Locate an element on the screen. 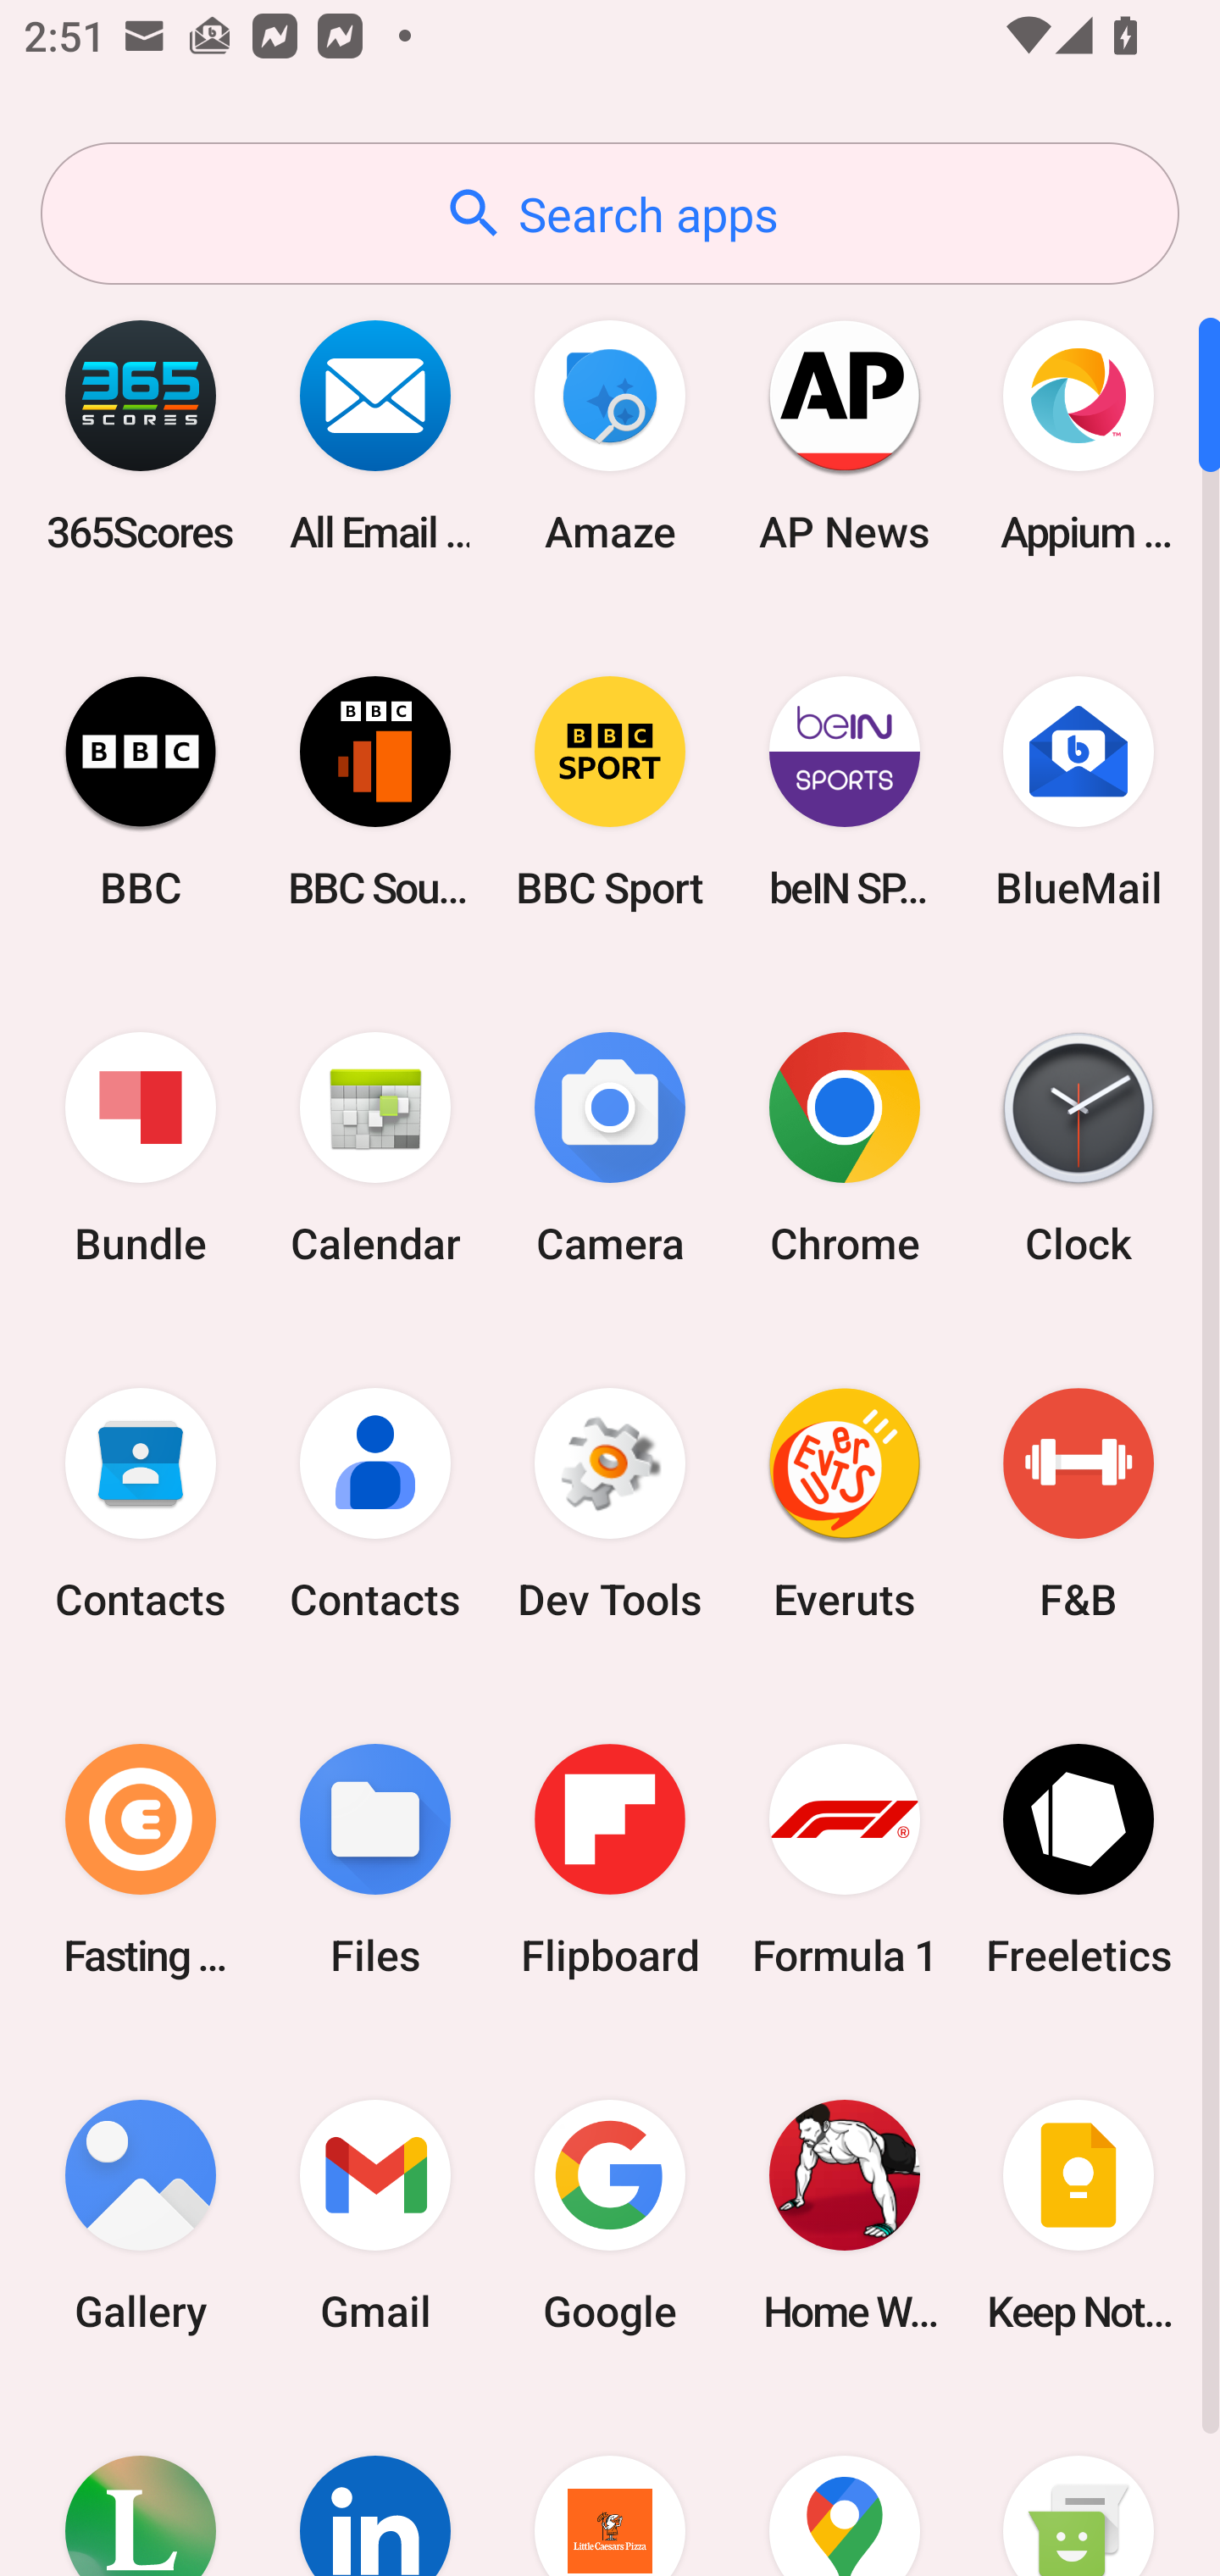 The height and width of the screenshot is (2576, 1220). Formula 1 is located at coordinates (844, 1859).